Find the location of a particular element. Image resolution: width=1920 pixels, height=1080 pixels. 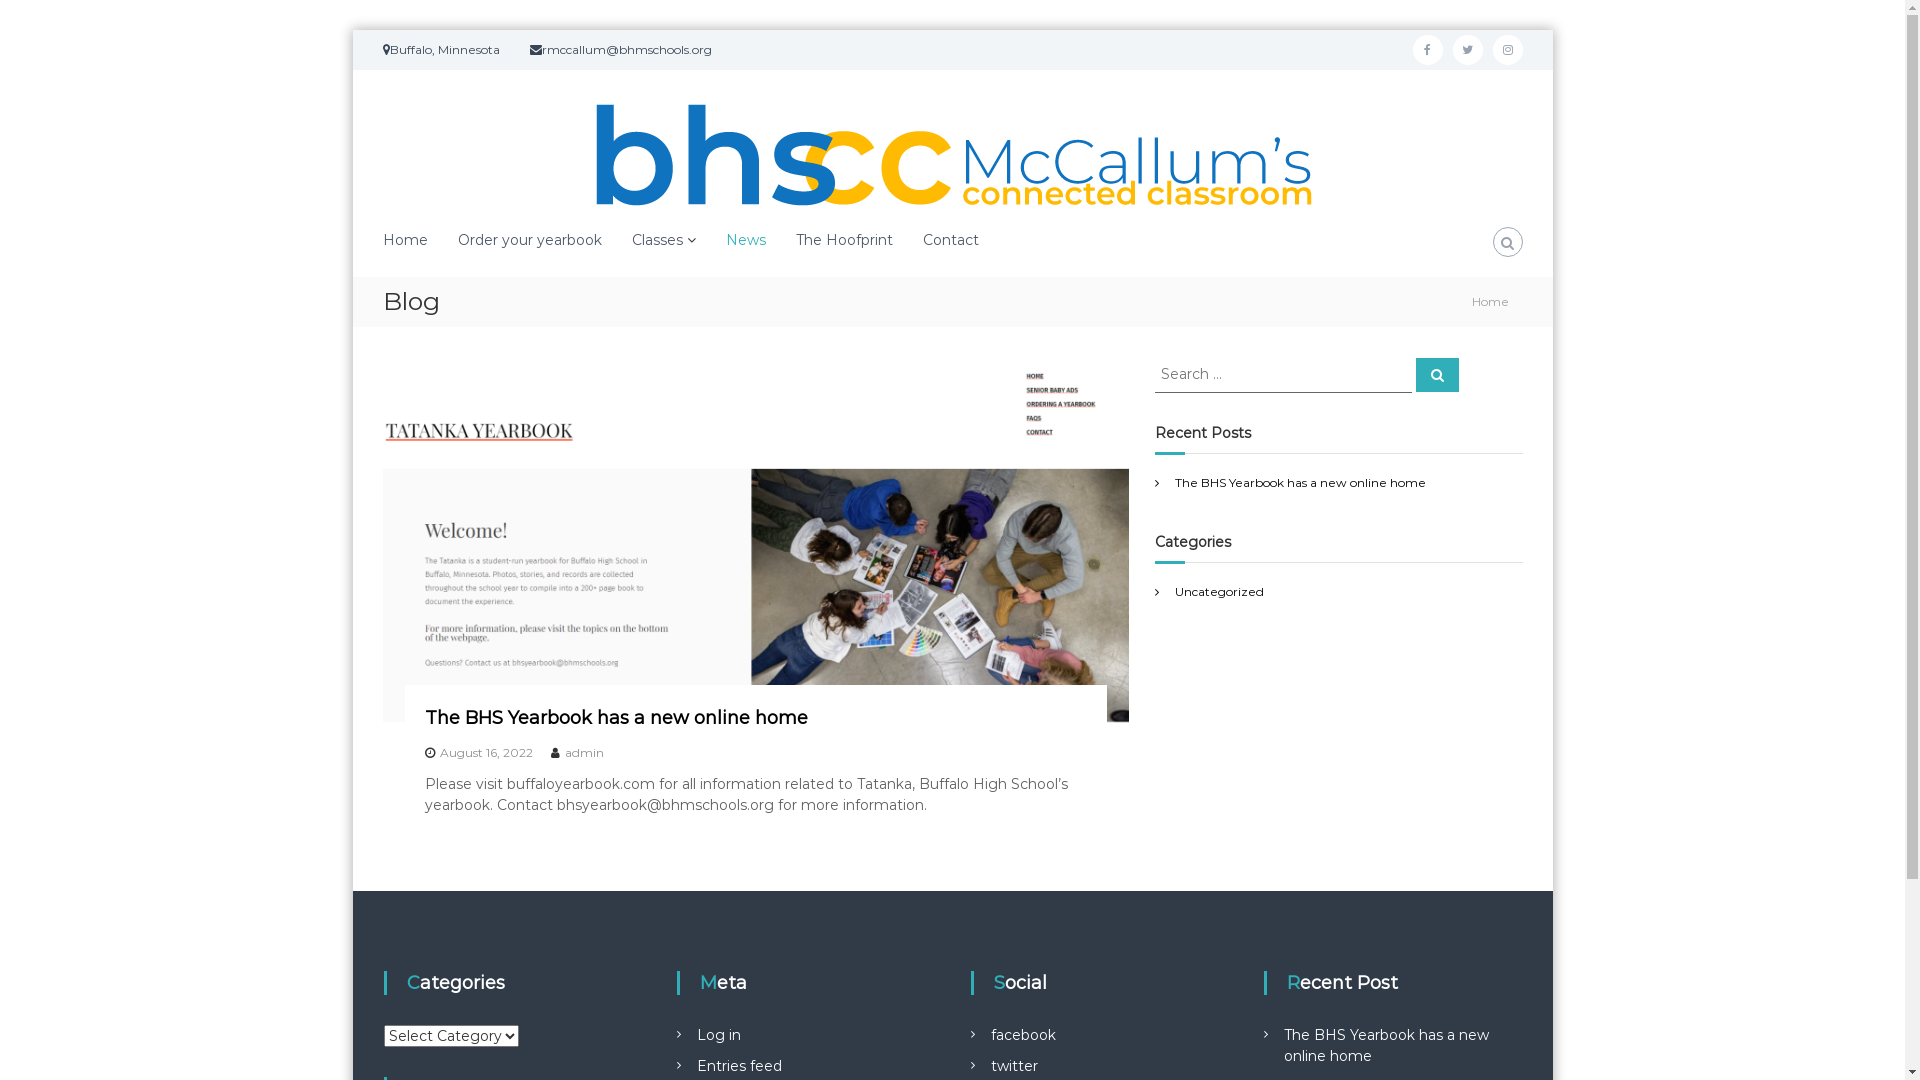

Home is located at coordinates (1490, 301).